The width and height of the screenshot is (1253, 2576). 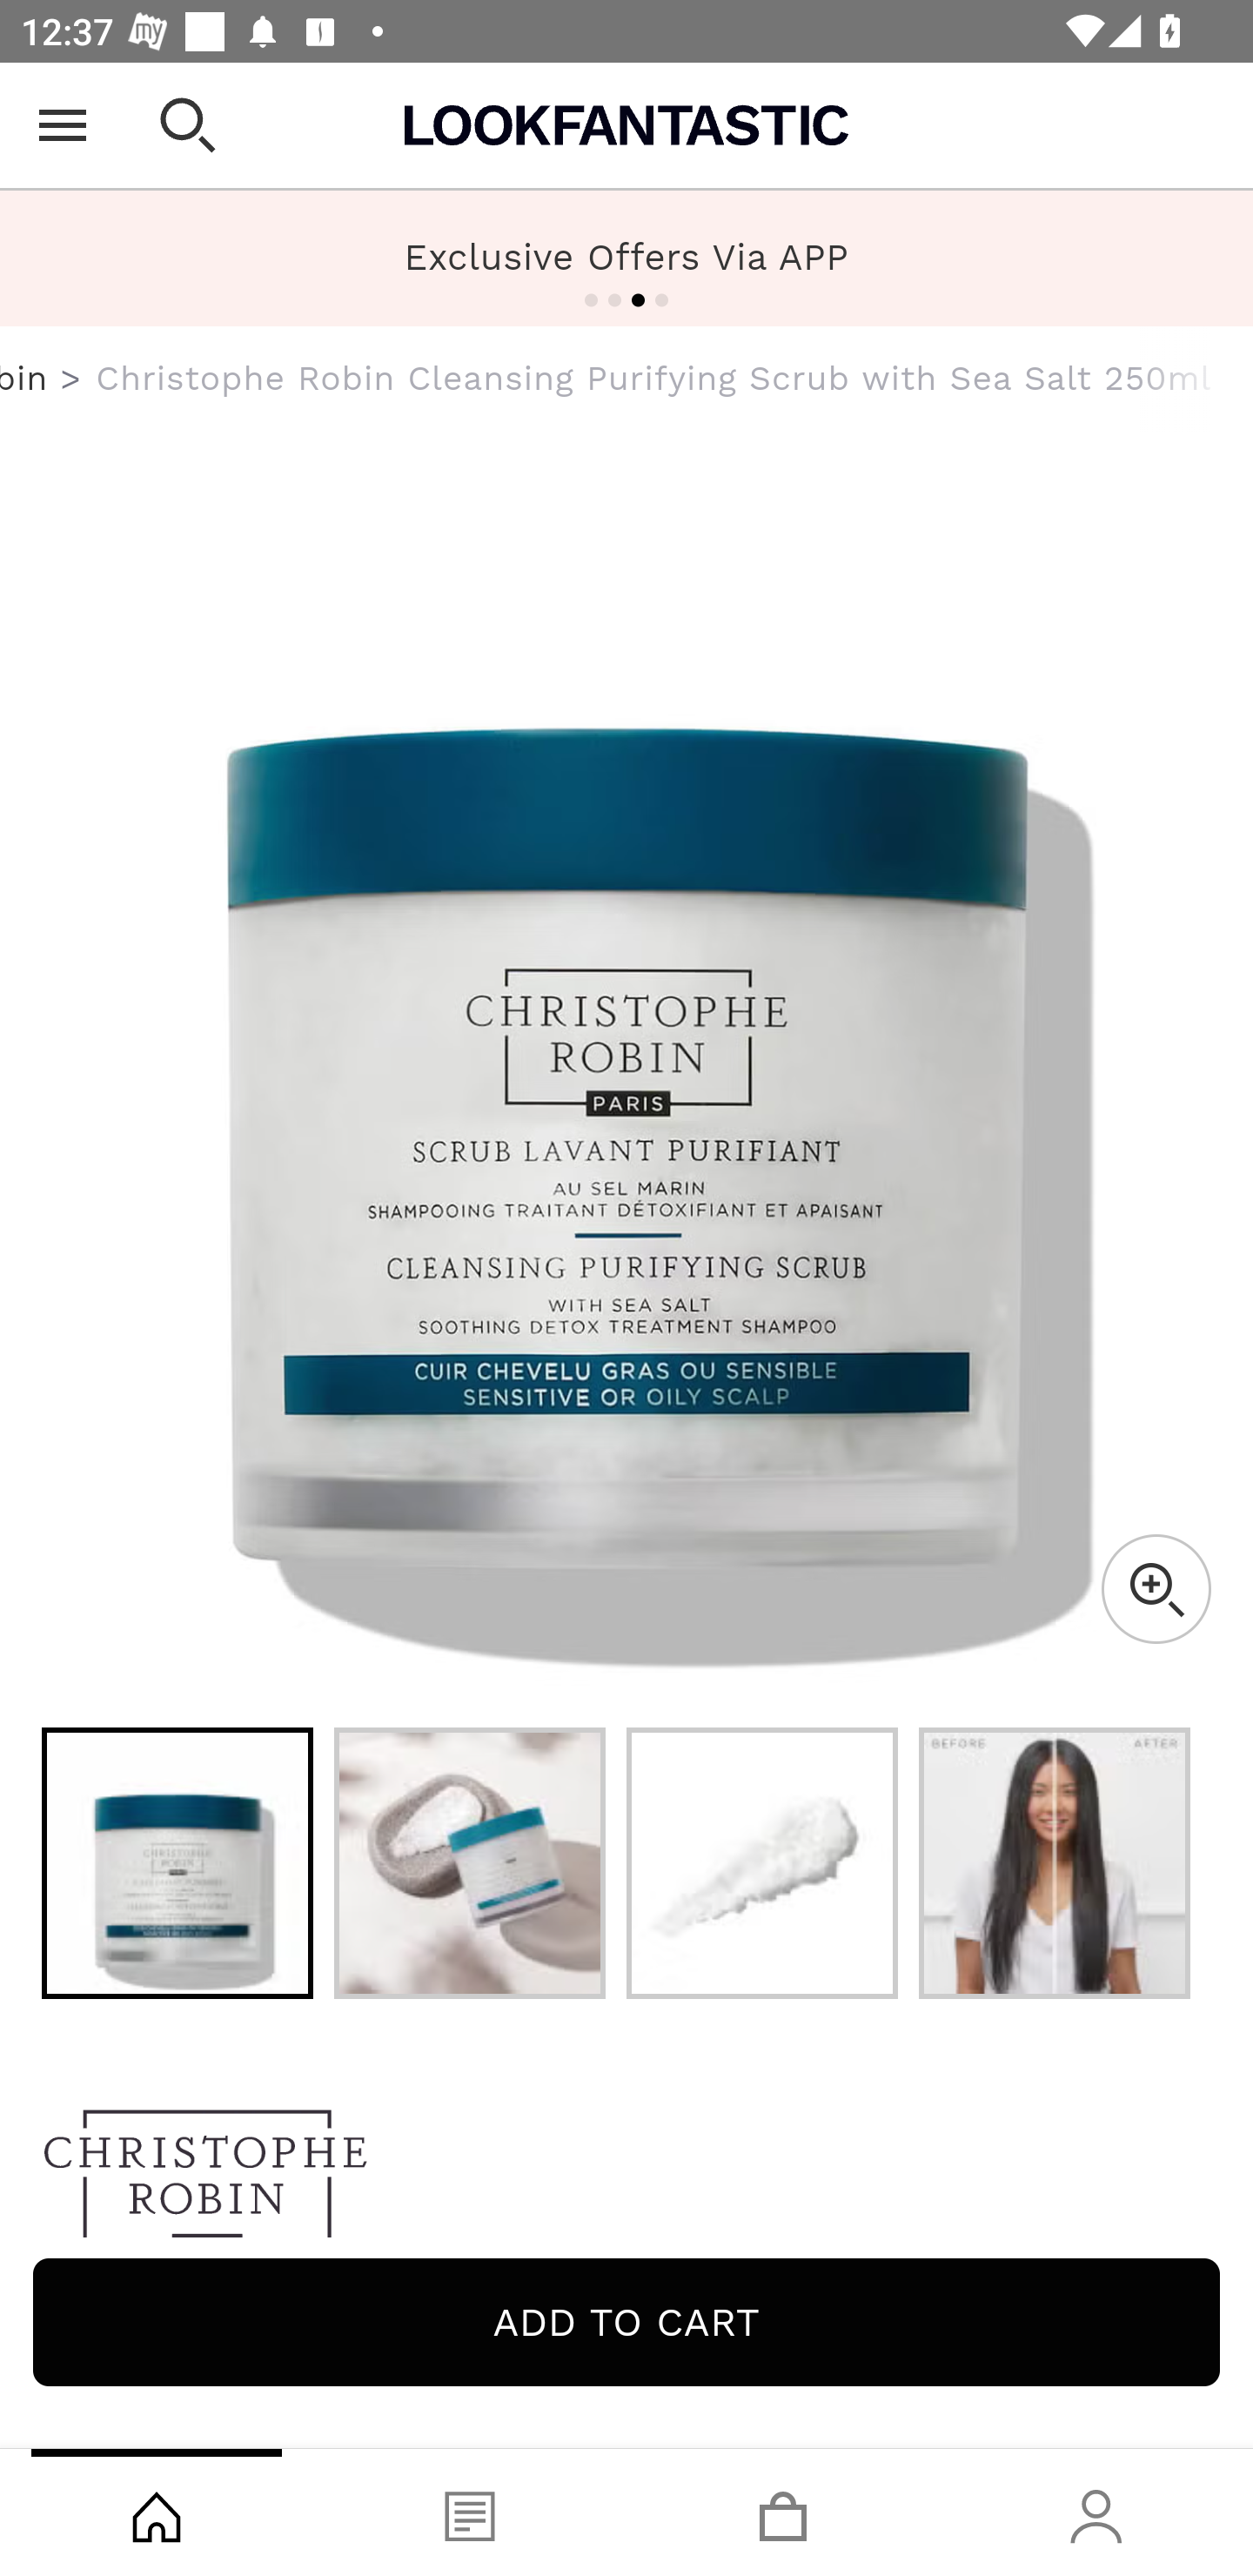 What do you see at coordinates (157, 2512) in the screenshot?
I see `Shop, tab, 1 of 4` at bounding box center [157, 2512].